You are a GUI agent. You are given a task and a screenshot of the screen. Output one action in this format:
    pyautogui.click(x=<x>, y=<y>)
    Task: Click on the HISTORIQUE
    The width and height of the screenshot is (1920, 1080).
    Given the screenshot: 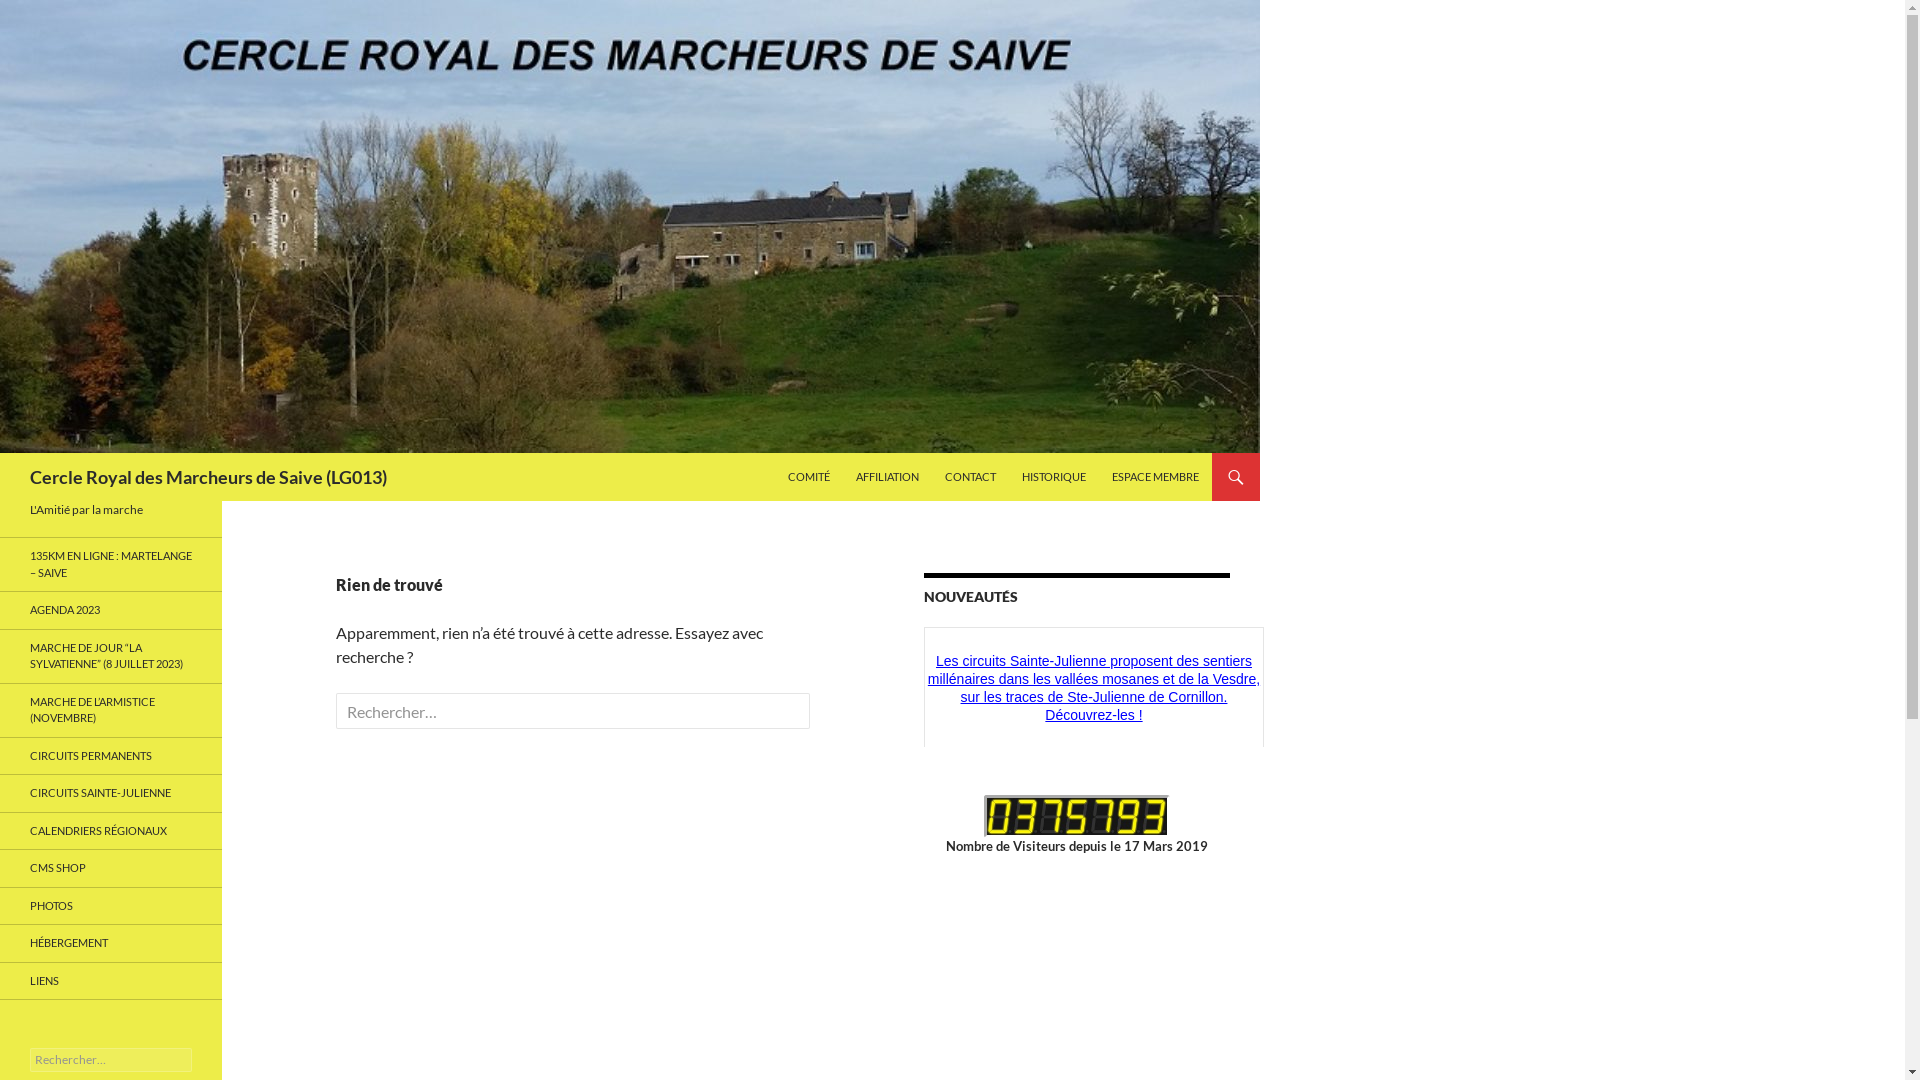 What is the action you would take?
    pyautogui.click(x=1054, y=477)
    